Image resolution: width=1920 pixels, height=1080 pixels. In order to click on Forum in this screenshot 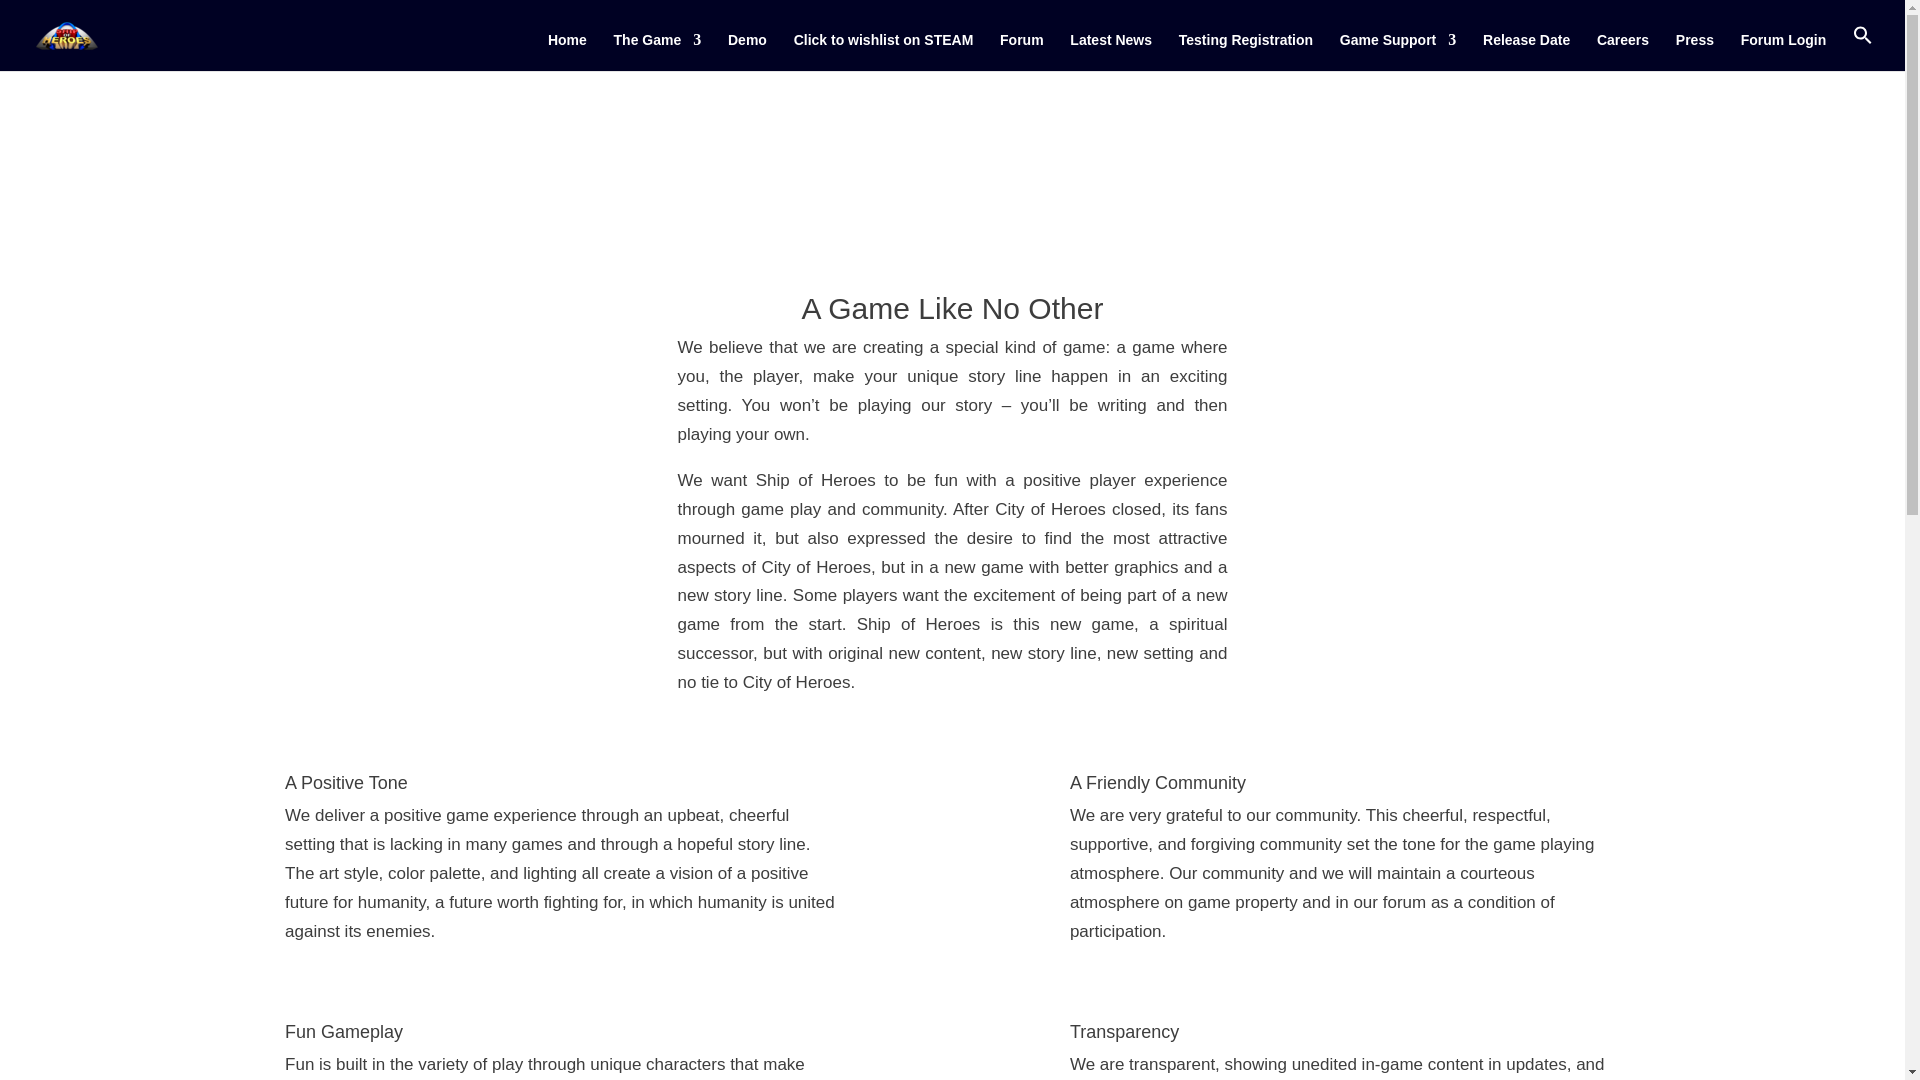, I will do `click(1022, 52)`.